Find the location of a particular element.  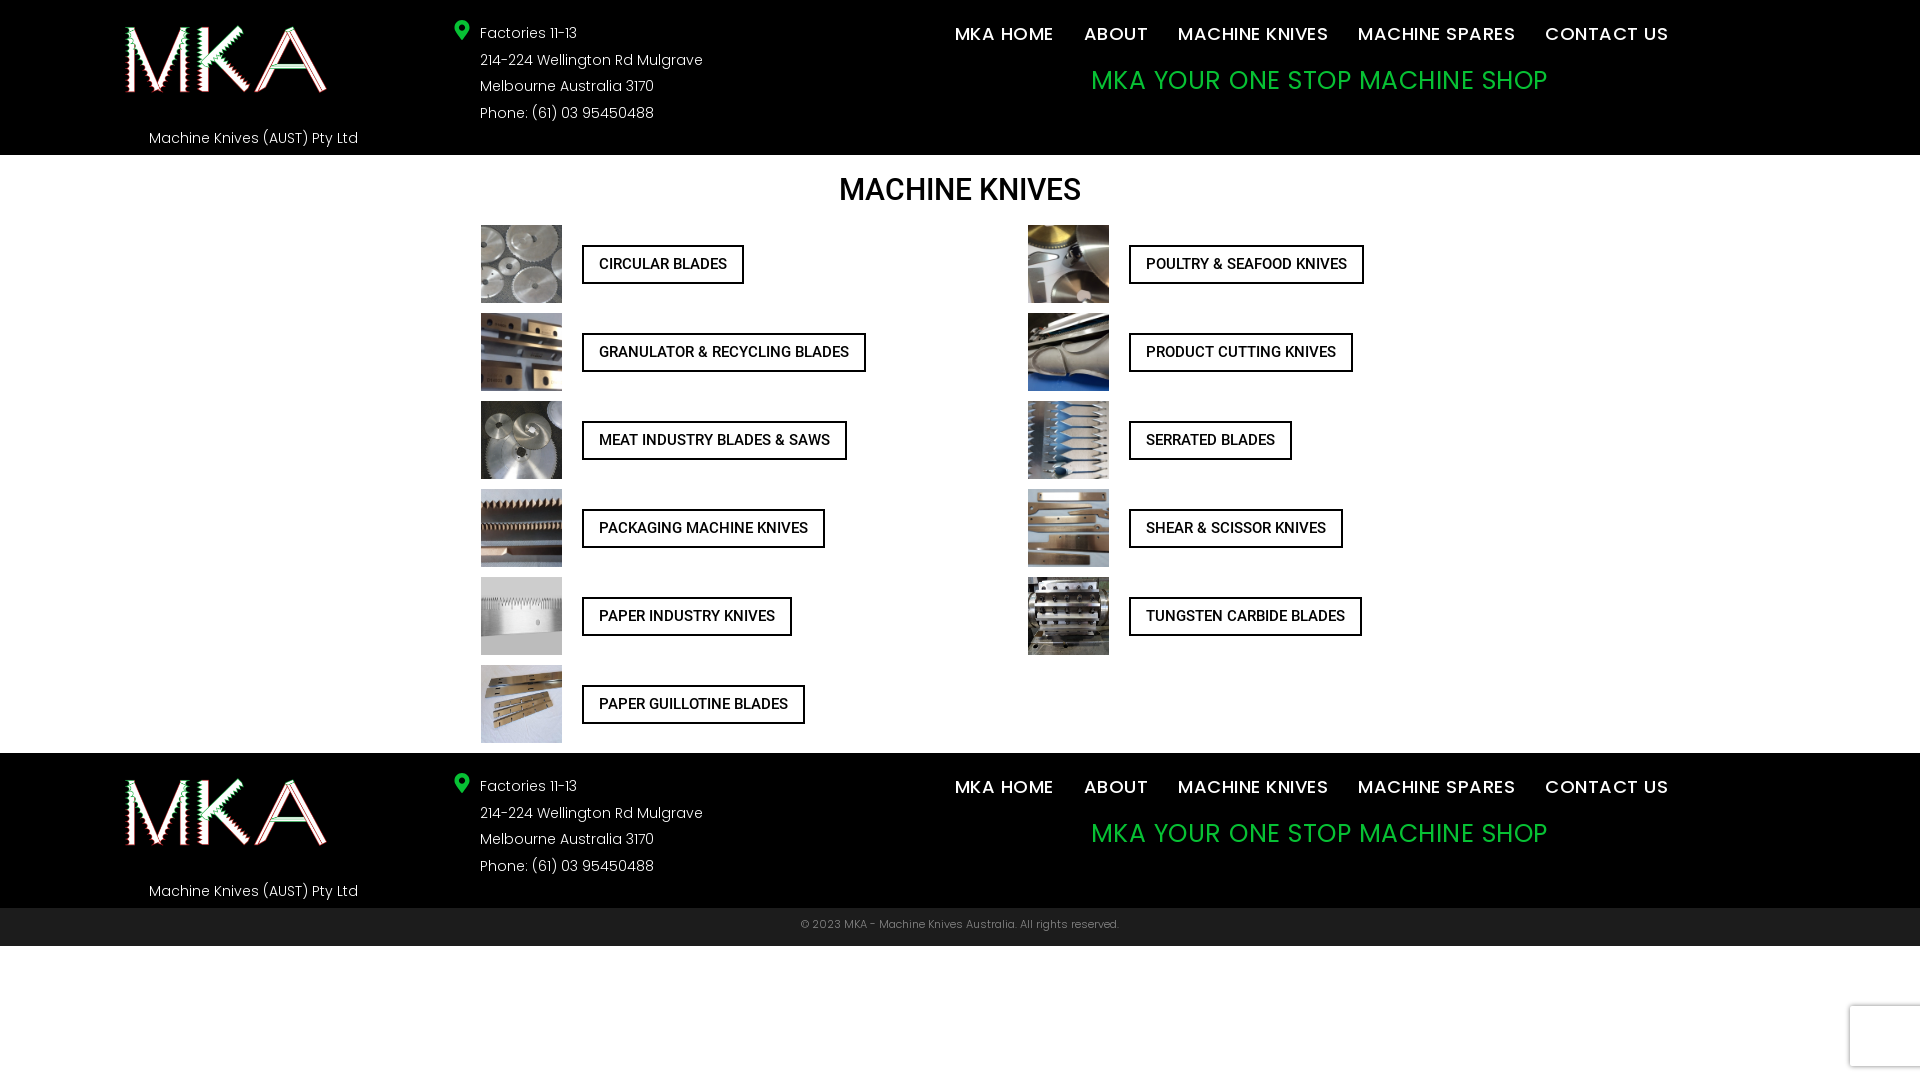

PACKAGING MACHINE KNIVES is located at coordinates (704, 528).